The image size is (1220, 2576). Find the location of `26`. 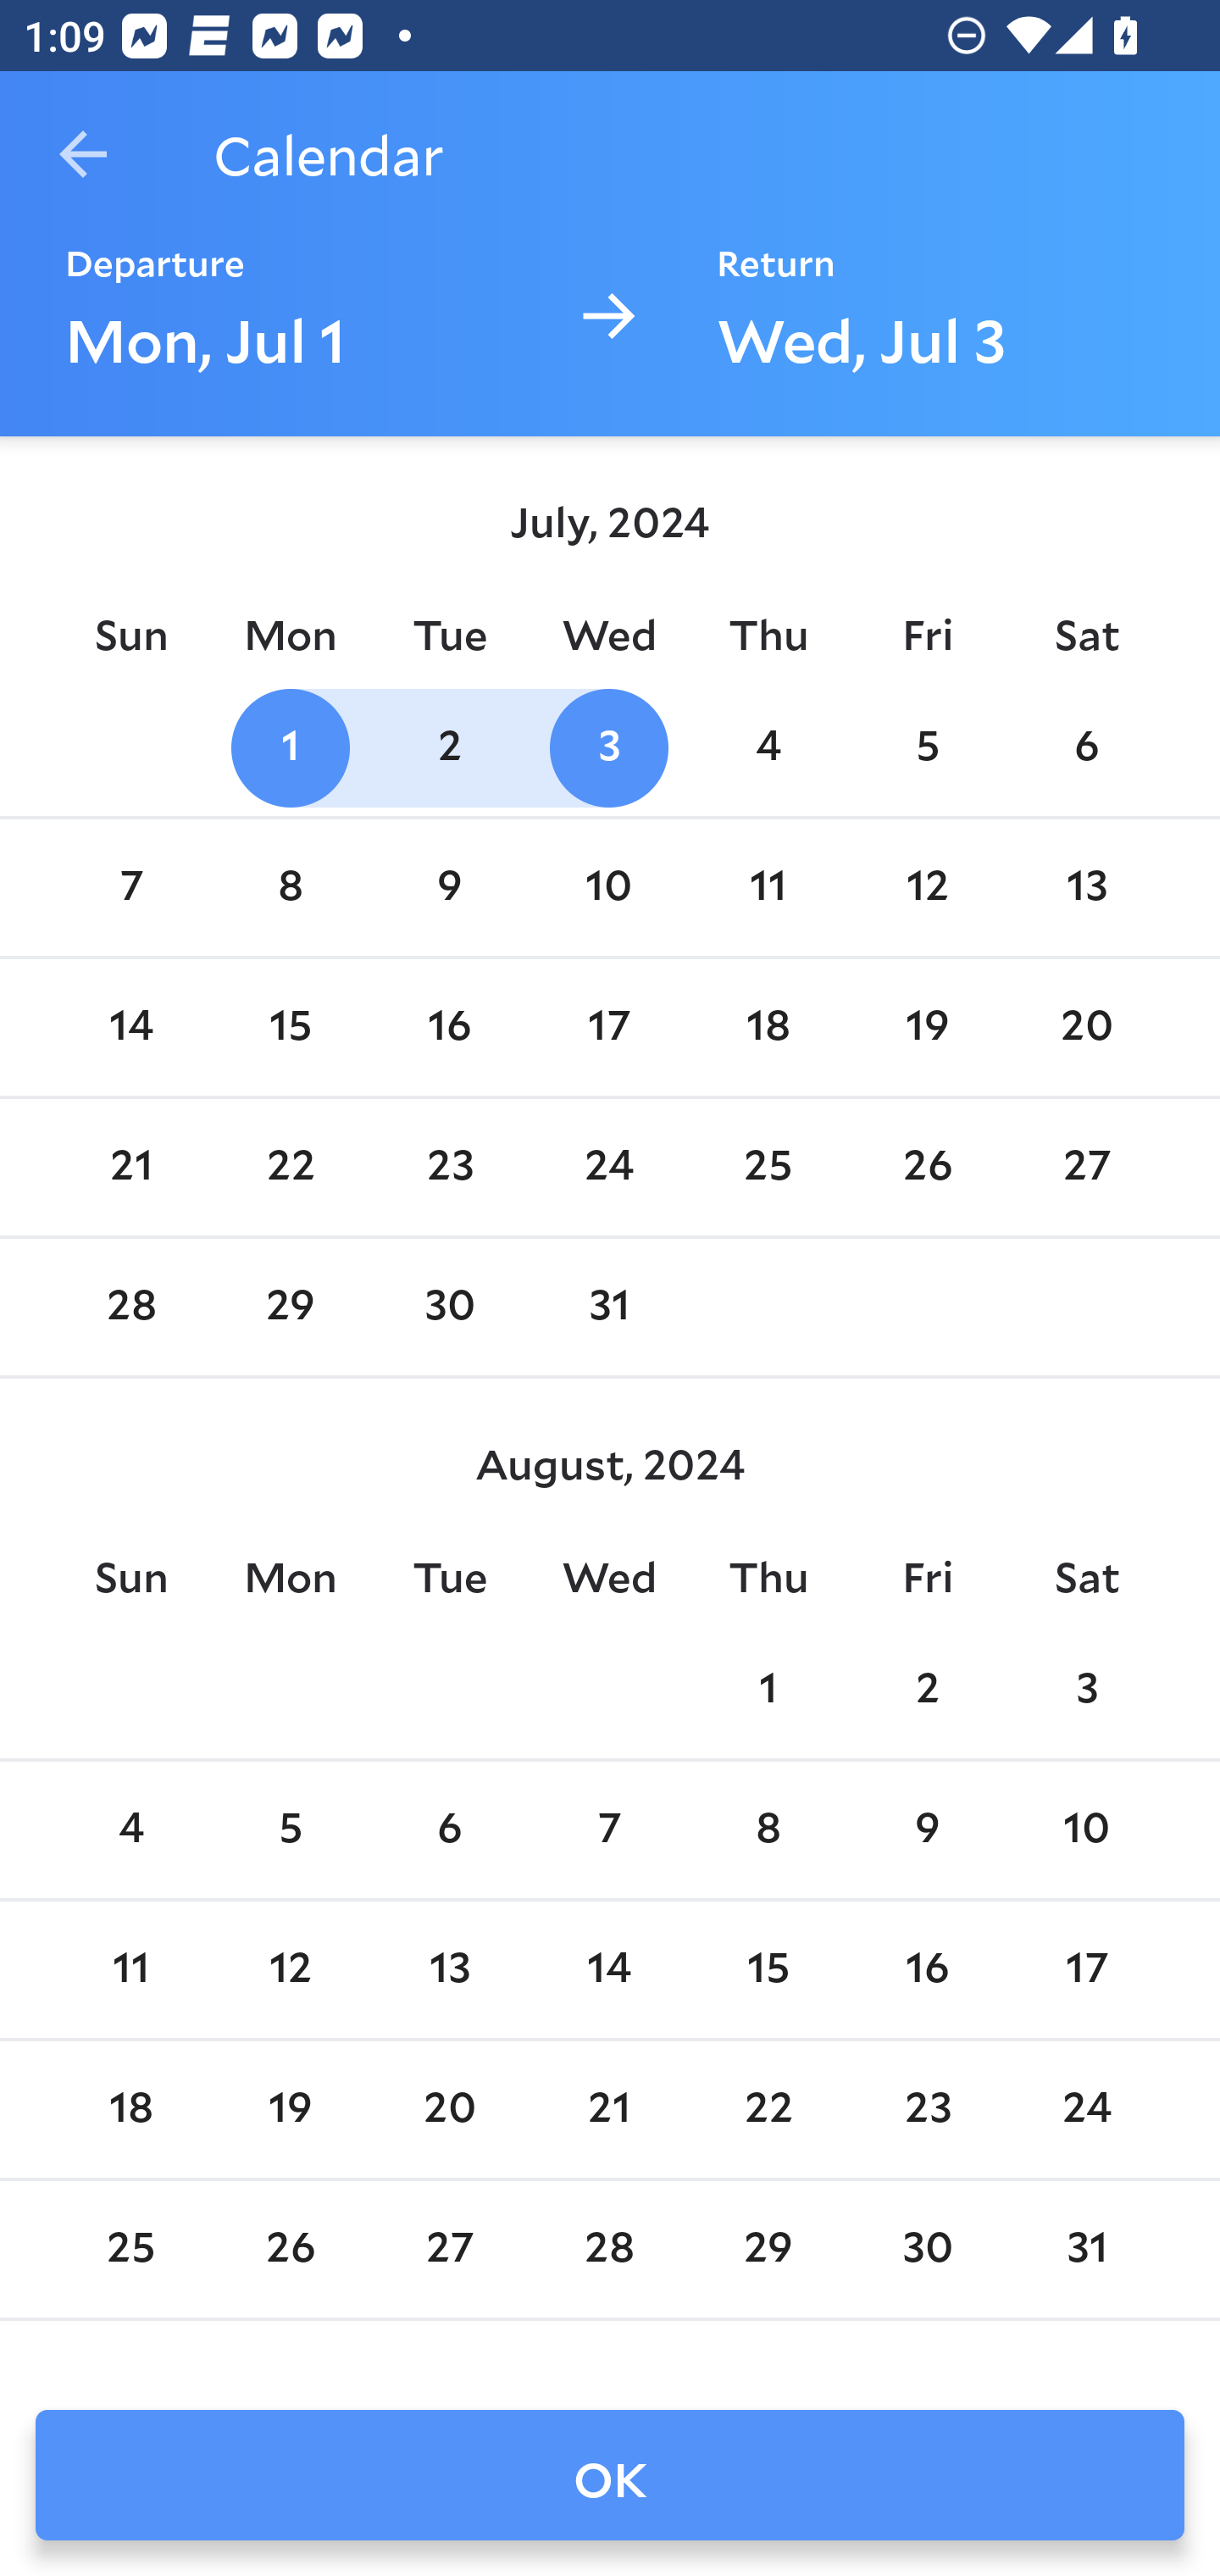

26 is located at coordinates (927, 1167).